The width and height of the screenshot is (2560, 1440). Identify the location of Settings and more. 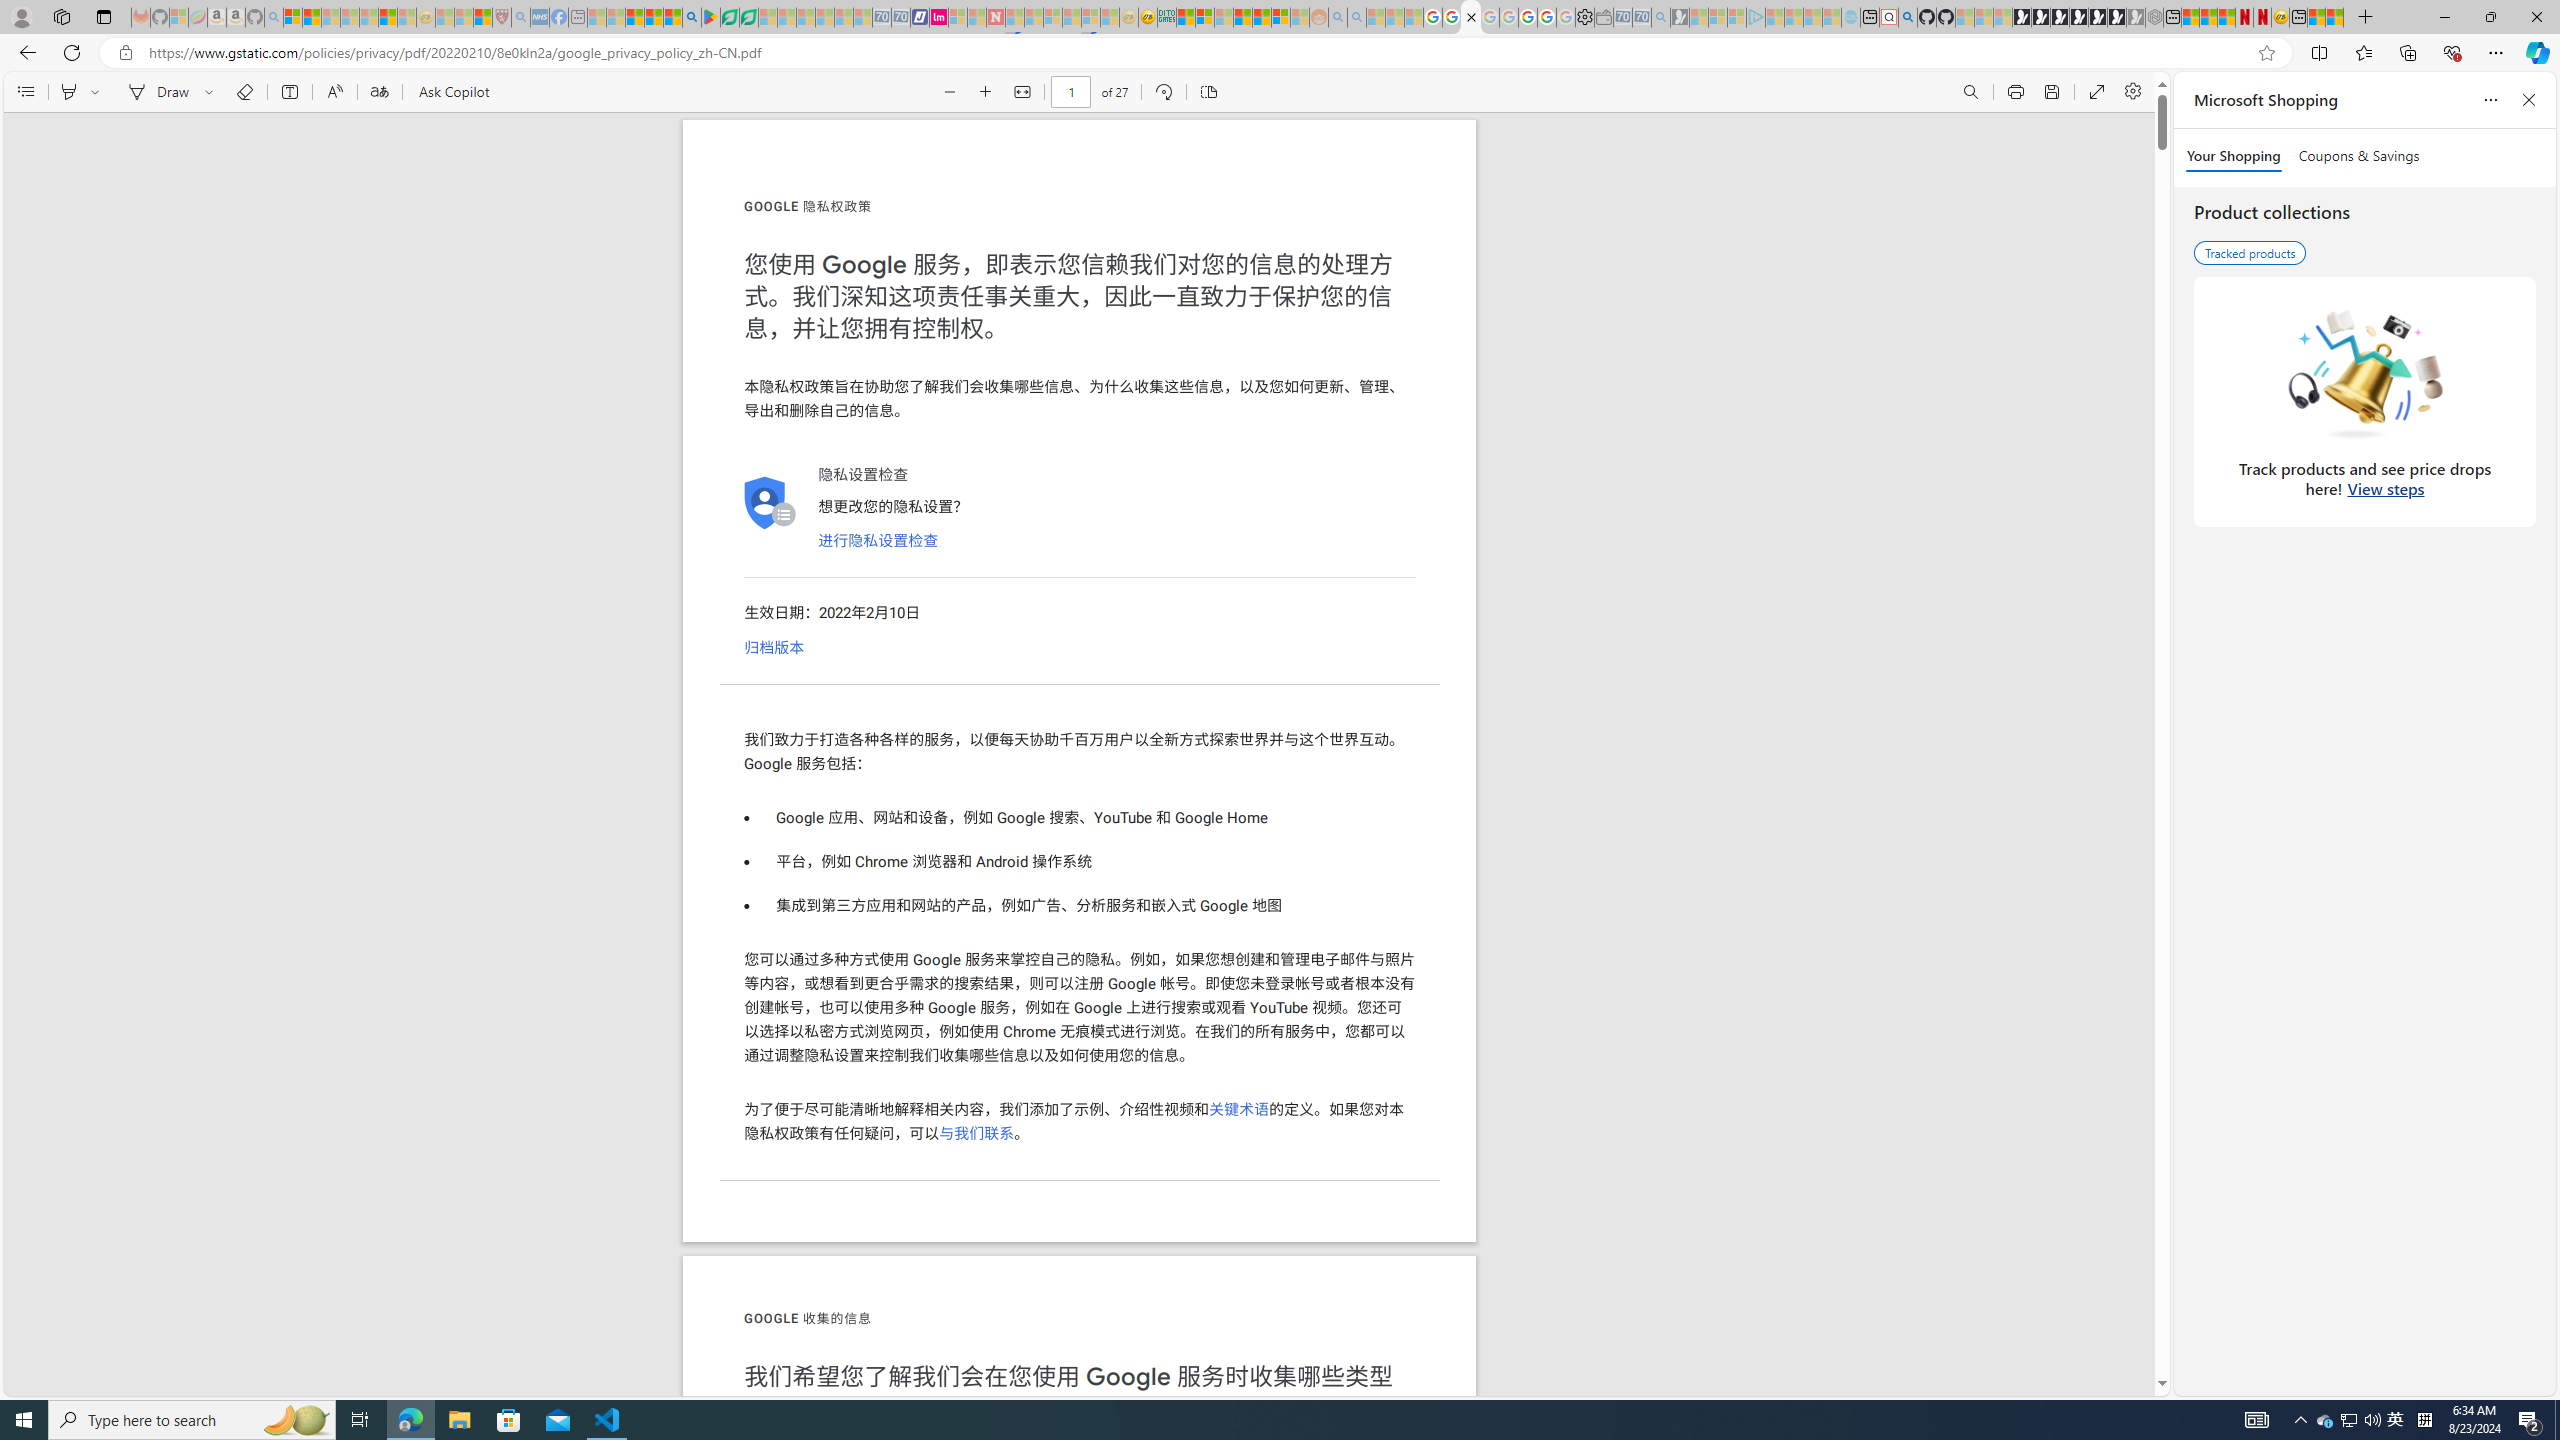
(2132, 92).